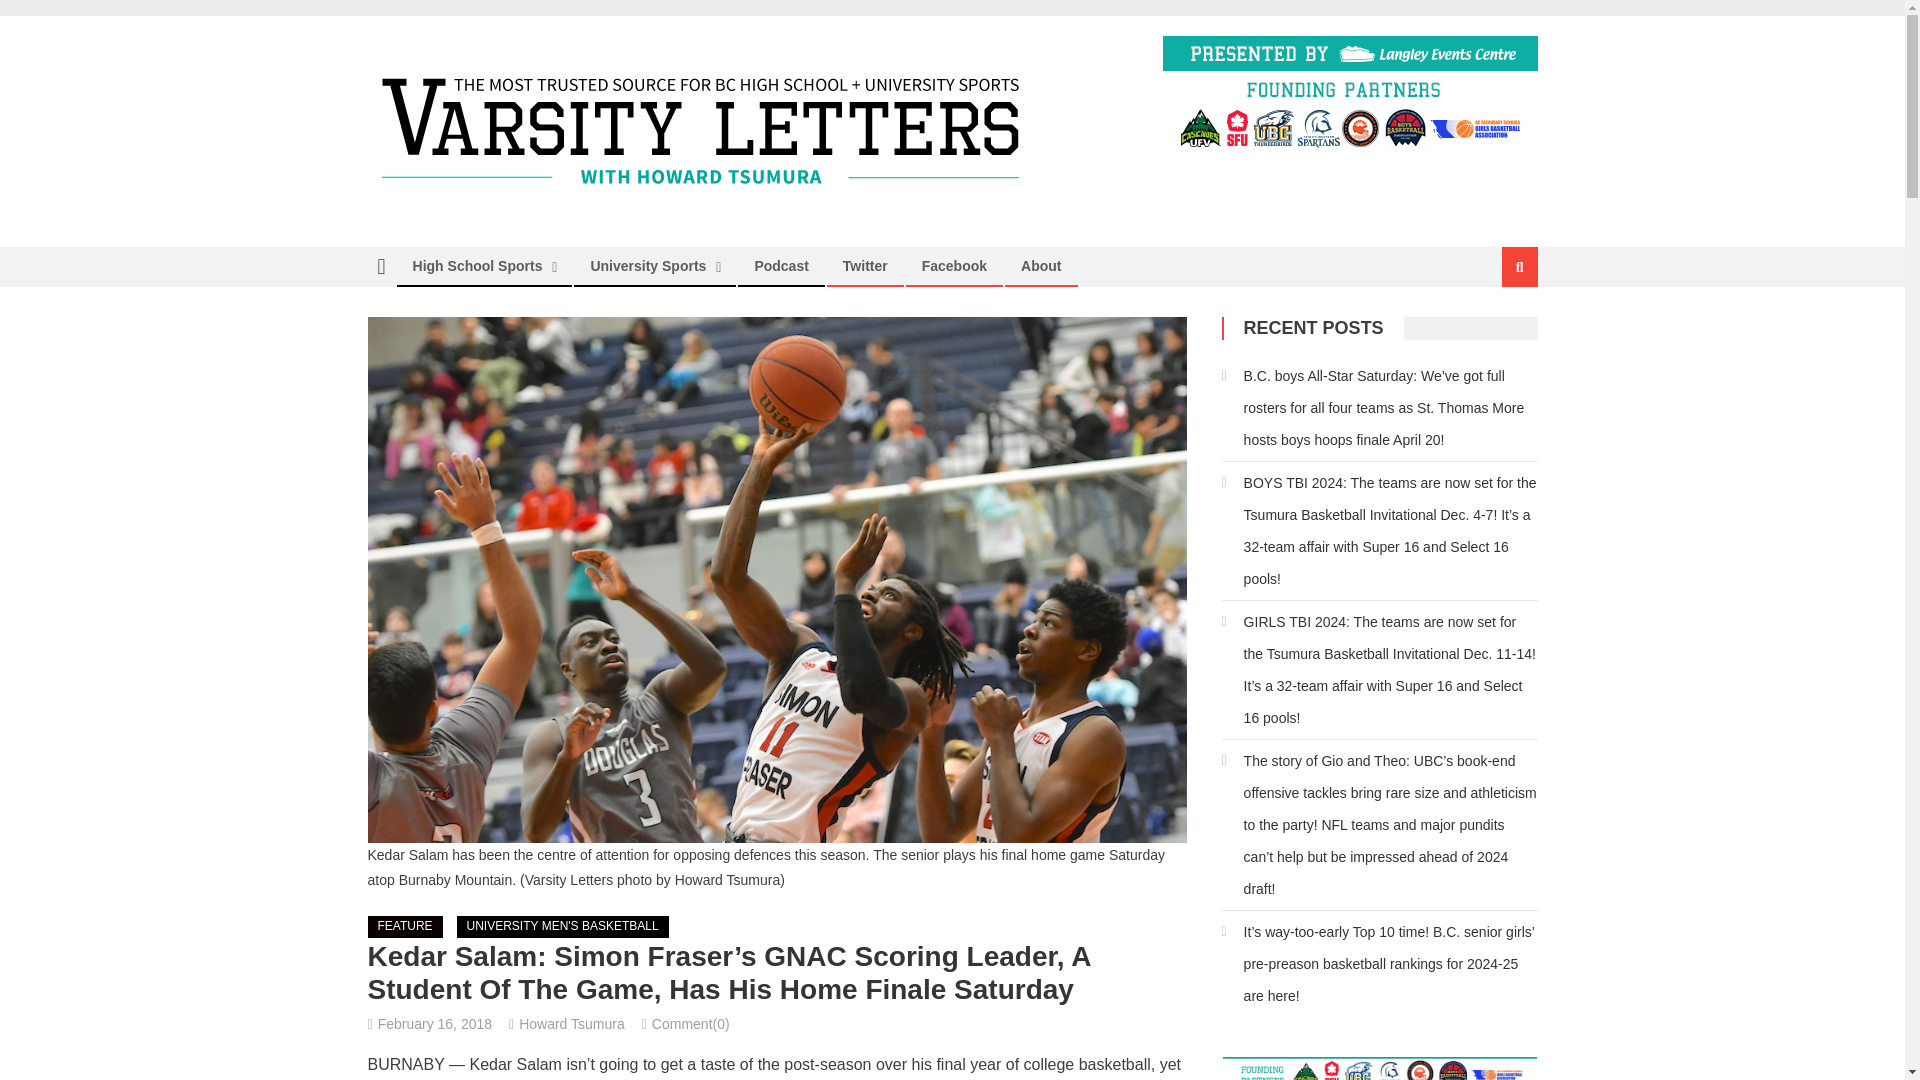 The height and width of the screenshot is (1080, 1920). What do you see at coordinates (478, 266) in the screenshot?
I see `High School Sports` at bounding box center [478, 266].